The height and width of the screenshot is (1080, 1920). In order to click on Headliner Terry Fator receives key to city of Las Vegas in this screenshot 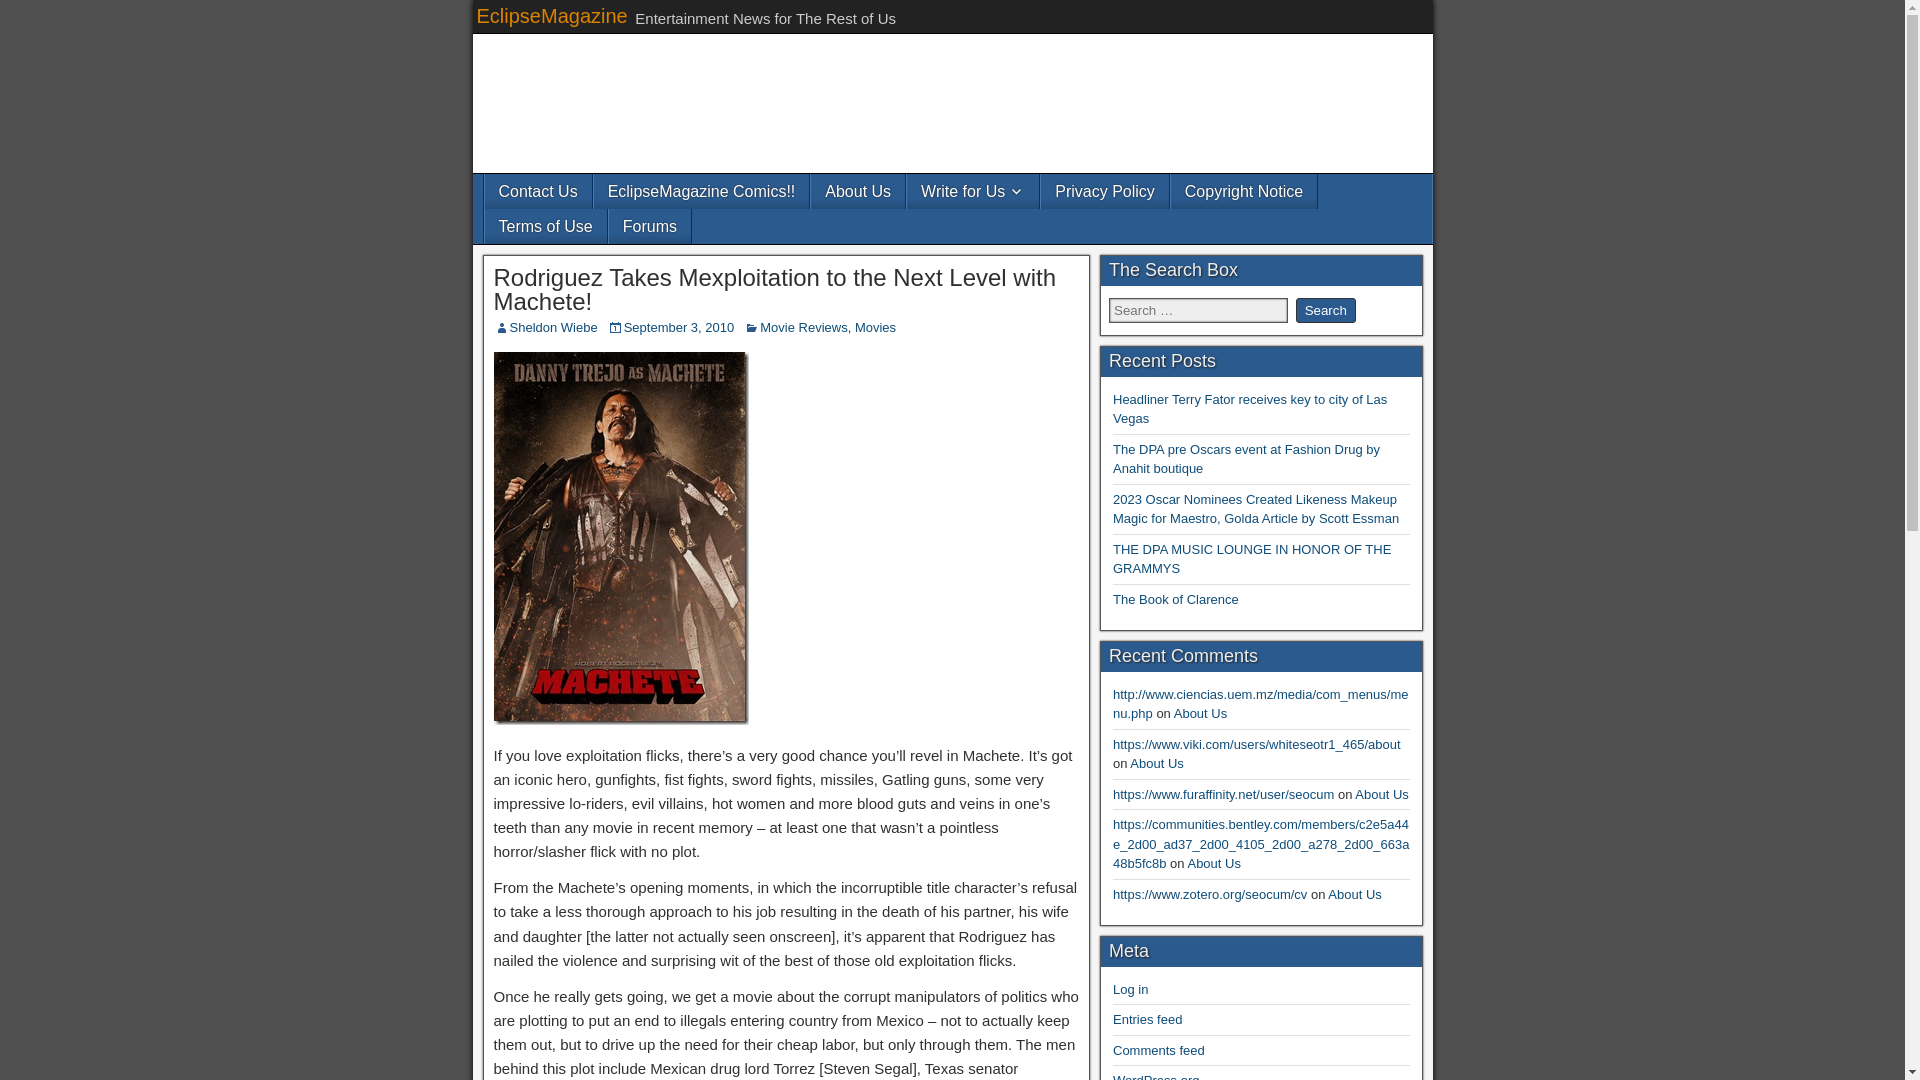, I will do `click(1250, 409)`.